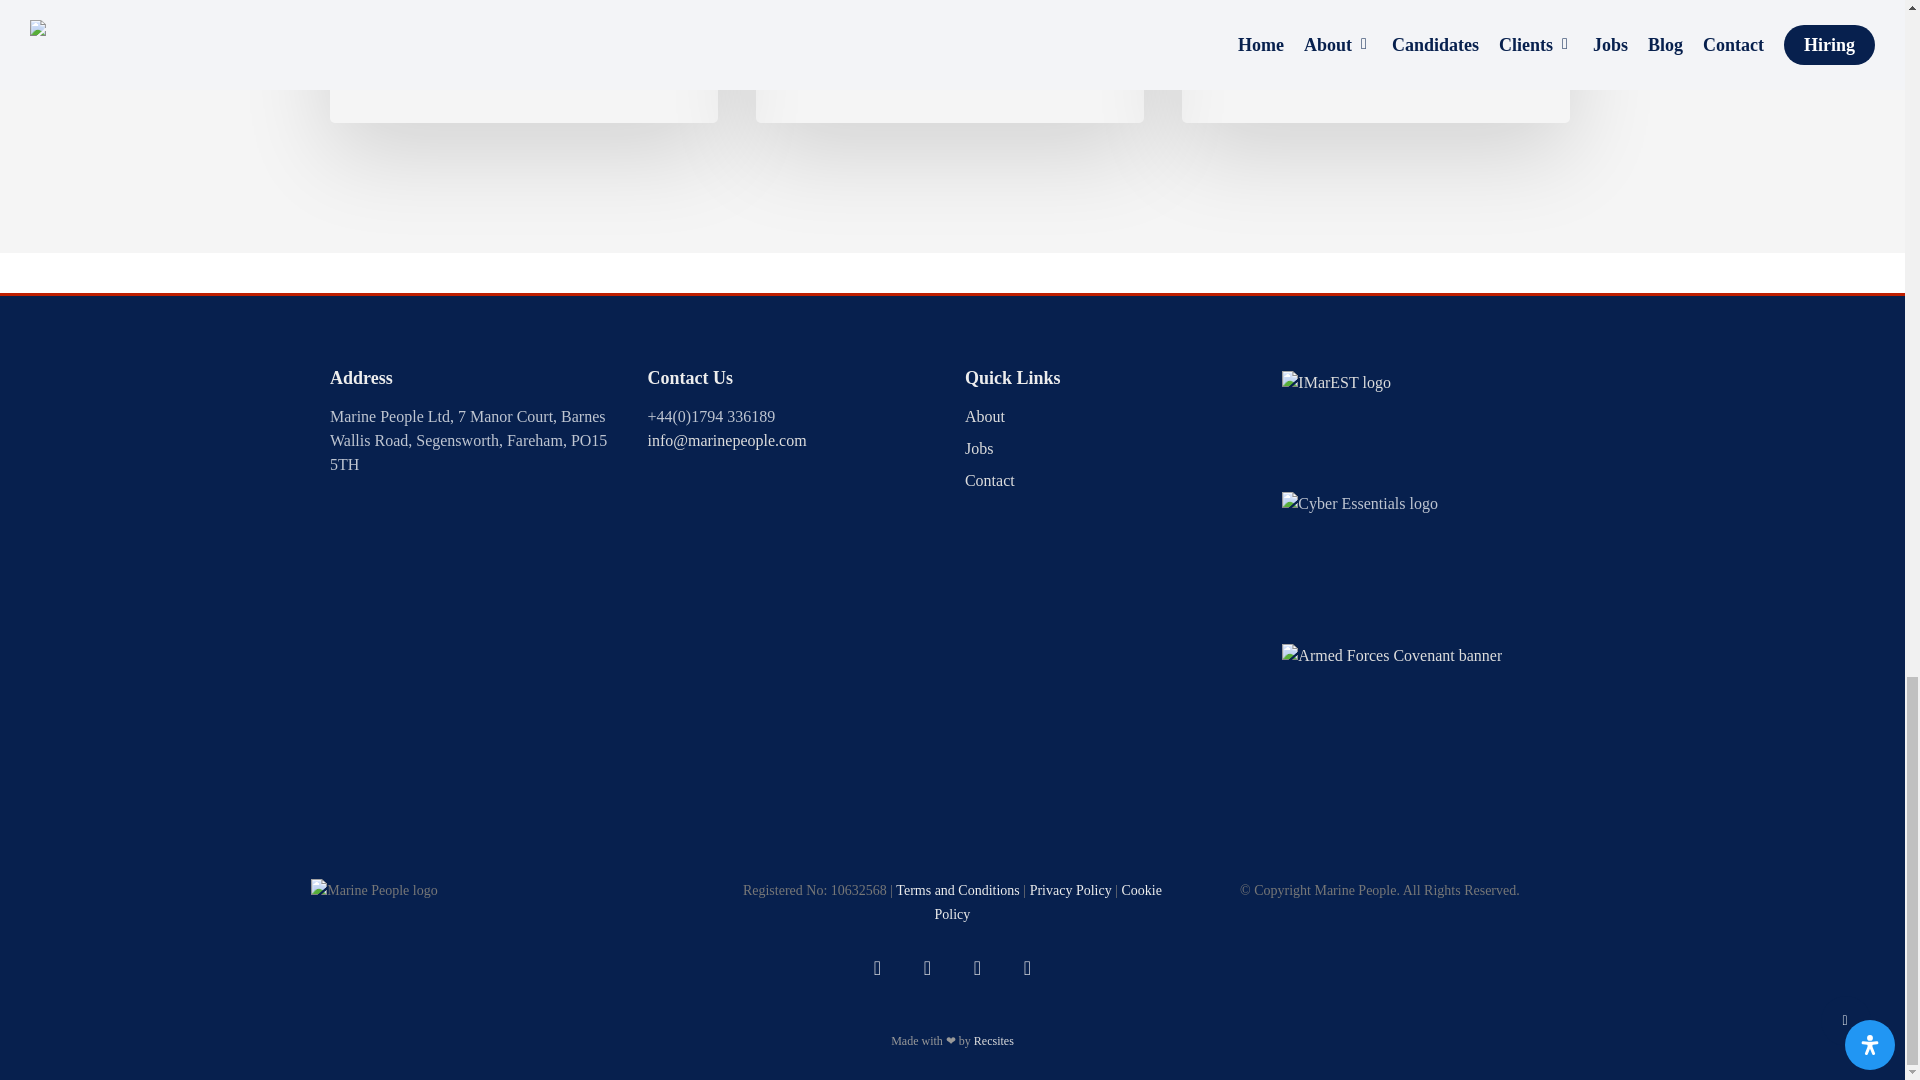 Image resolution: width=1920 pixels, height=1080 pixels. Describe the element at coordinates (524, 62) in the screenshot. I see `Utilising 3D CAD in Shipbuilding Design and Engineering` at that location.